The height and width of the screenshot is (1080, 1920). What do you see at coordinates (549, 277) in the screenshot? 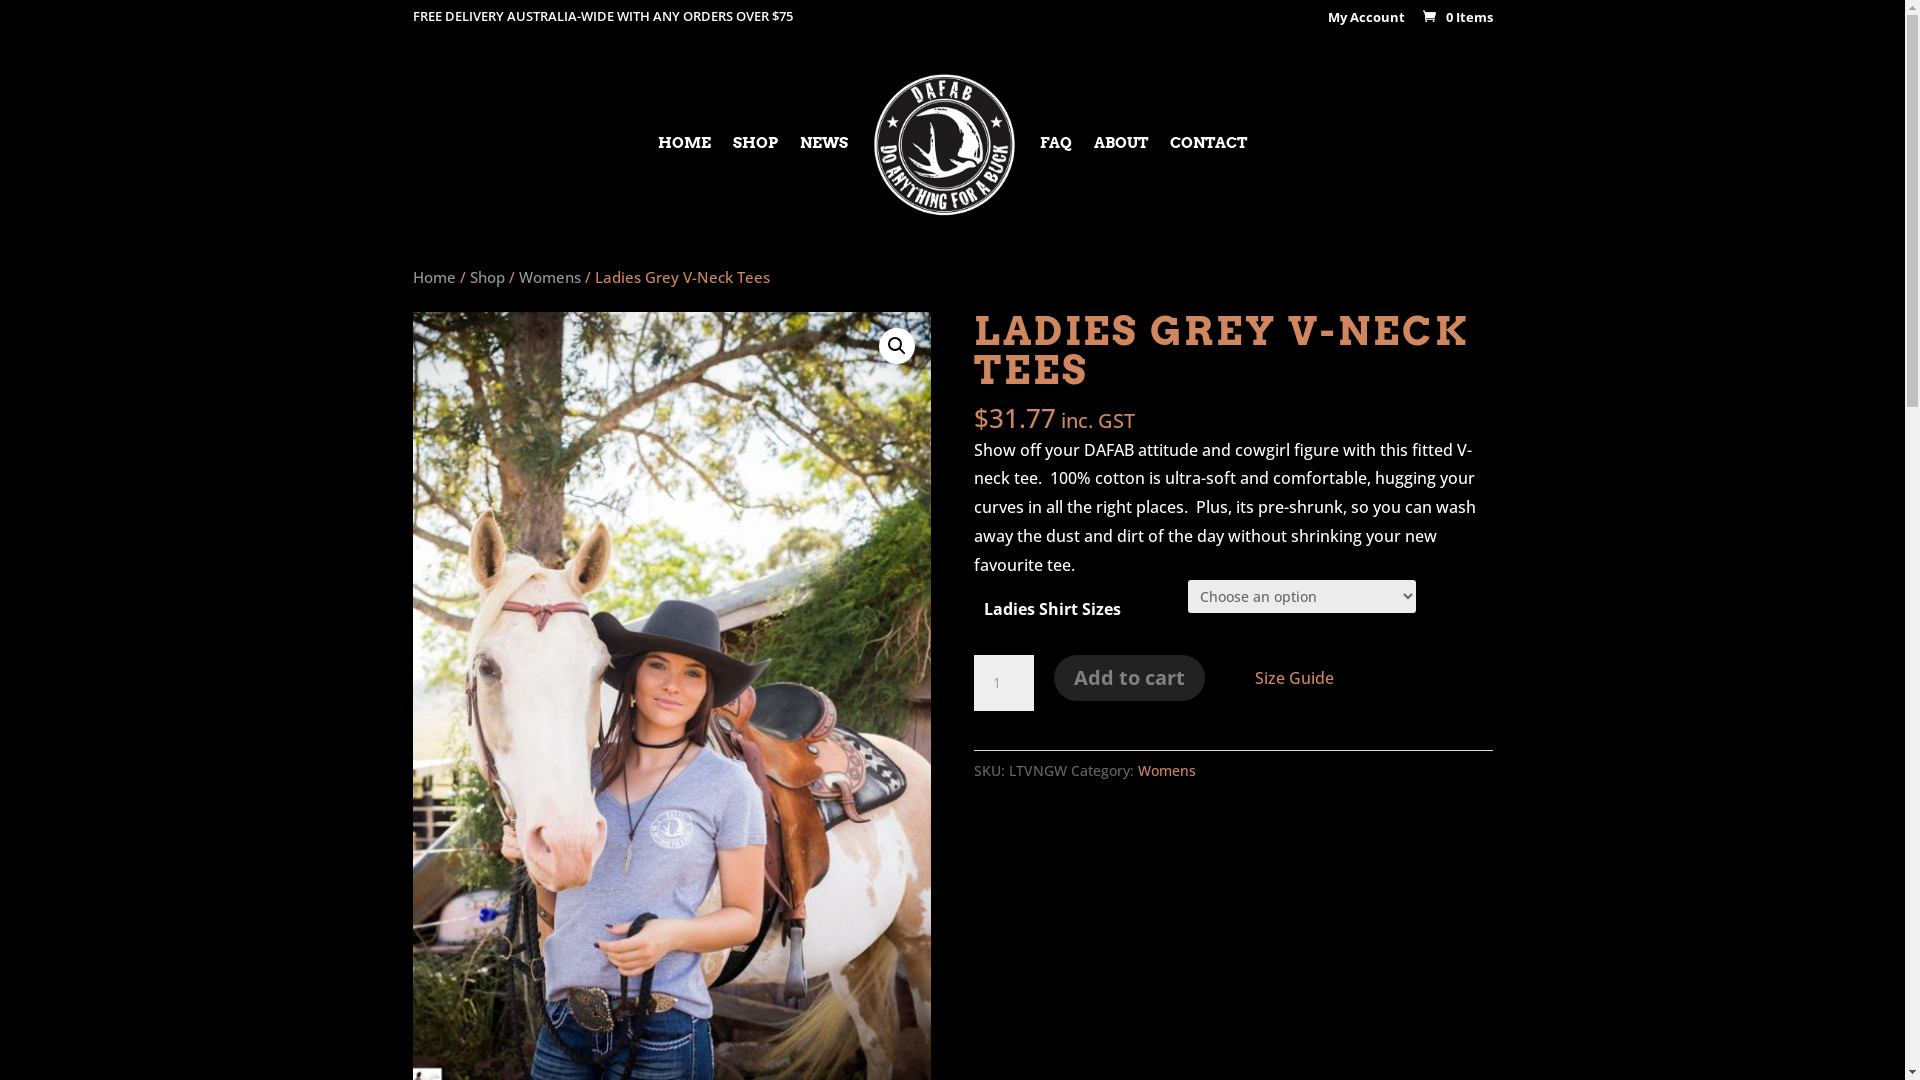
I see `Womens` at bounding box center [549, 277].